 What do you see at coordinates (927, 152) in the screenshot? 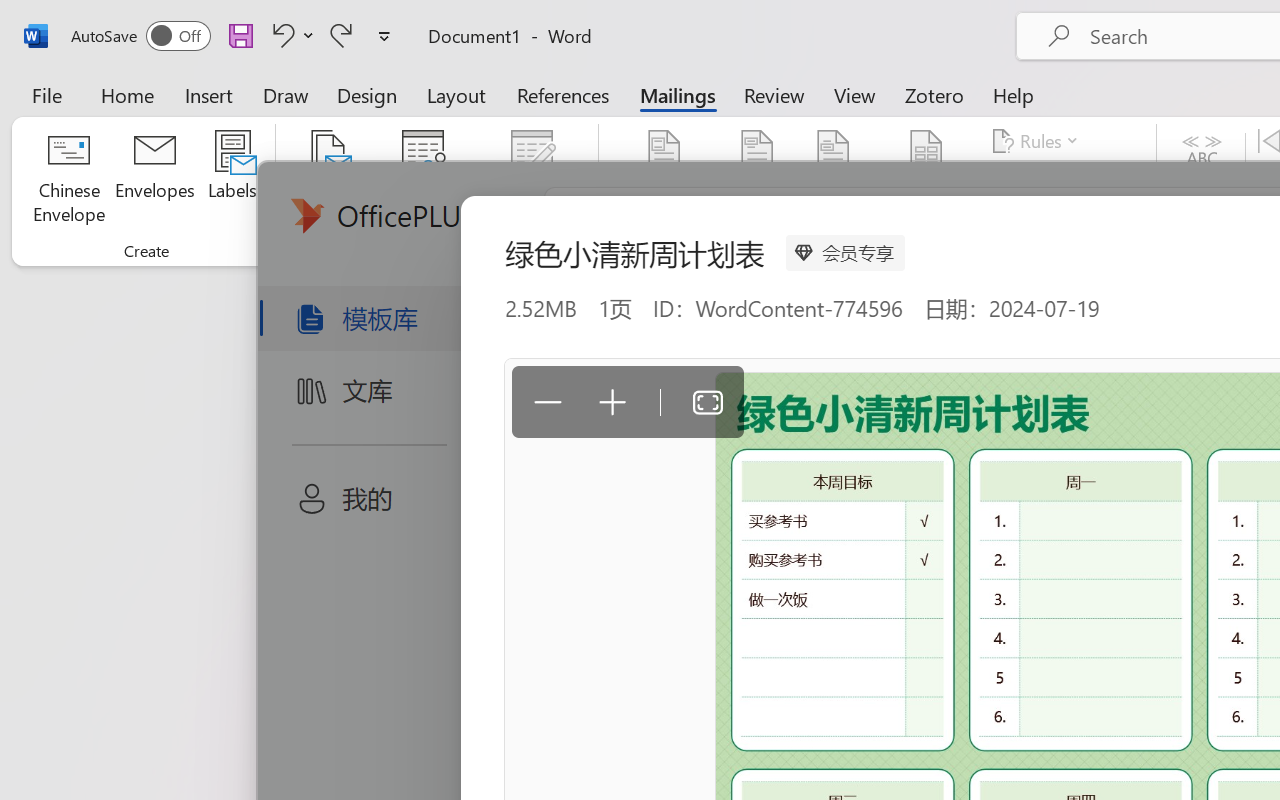
I see `Insert Merge Field` at bounding box center [927, 152].